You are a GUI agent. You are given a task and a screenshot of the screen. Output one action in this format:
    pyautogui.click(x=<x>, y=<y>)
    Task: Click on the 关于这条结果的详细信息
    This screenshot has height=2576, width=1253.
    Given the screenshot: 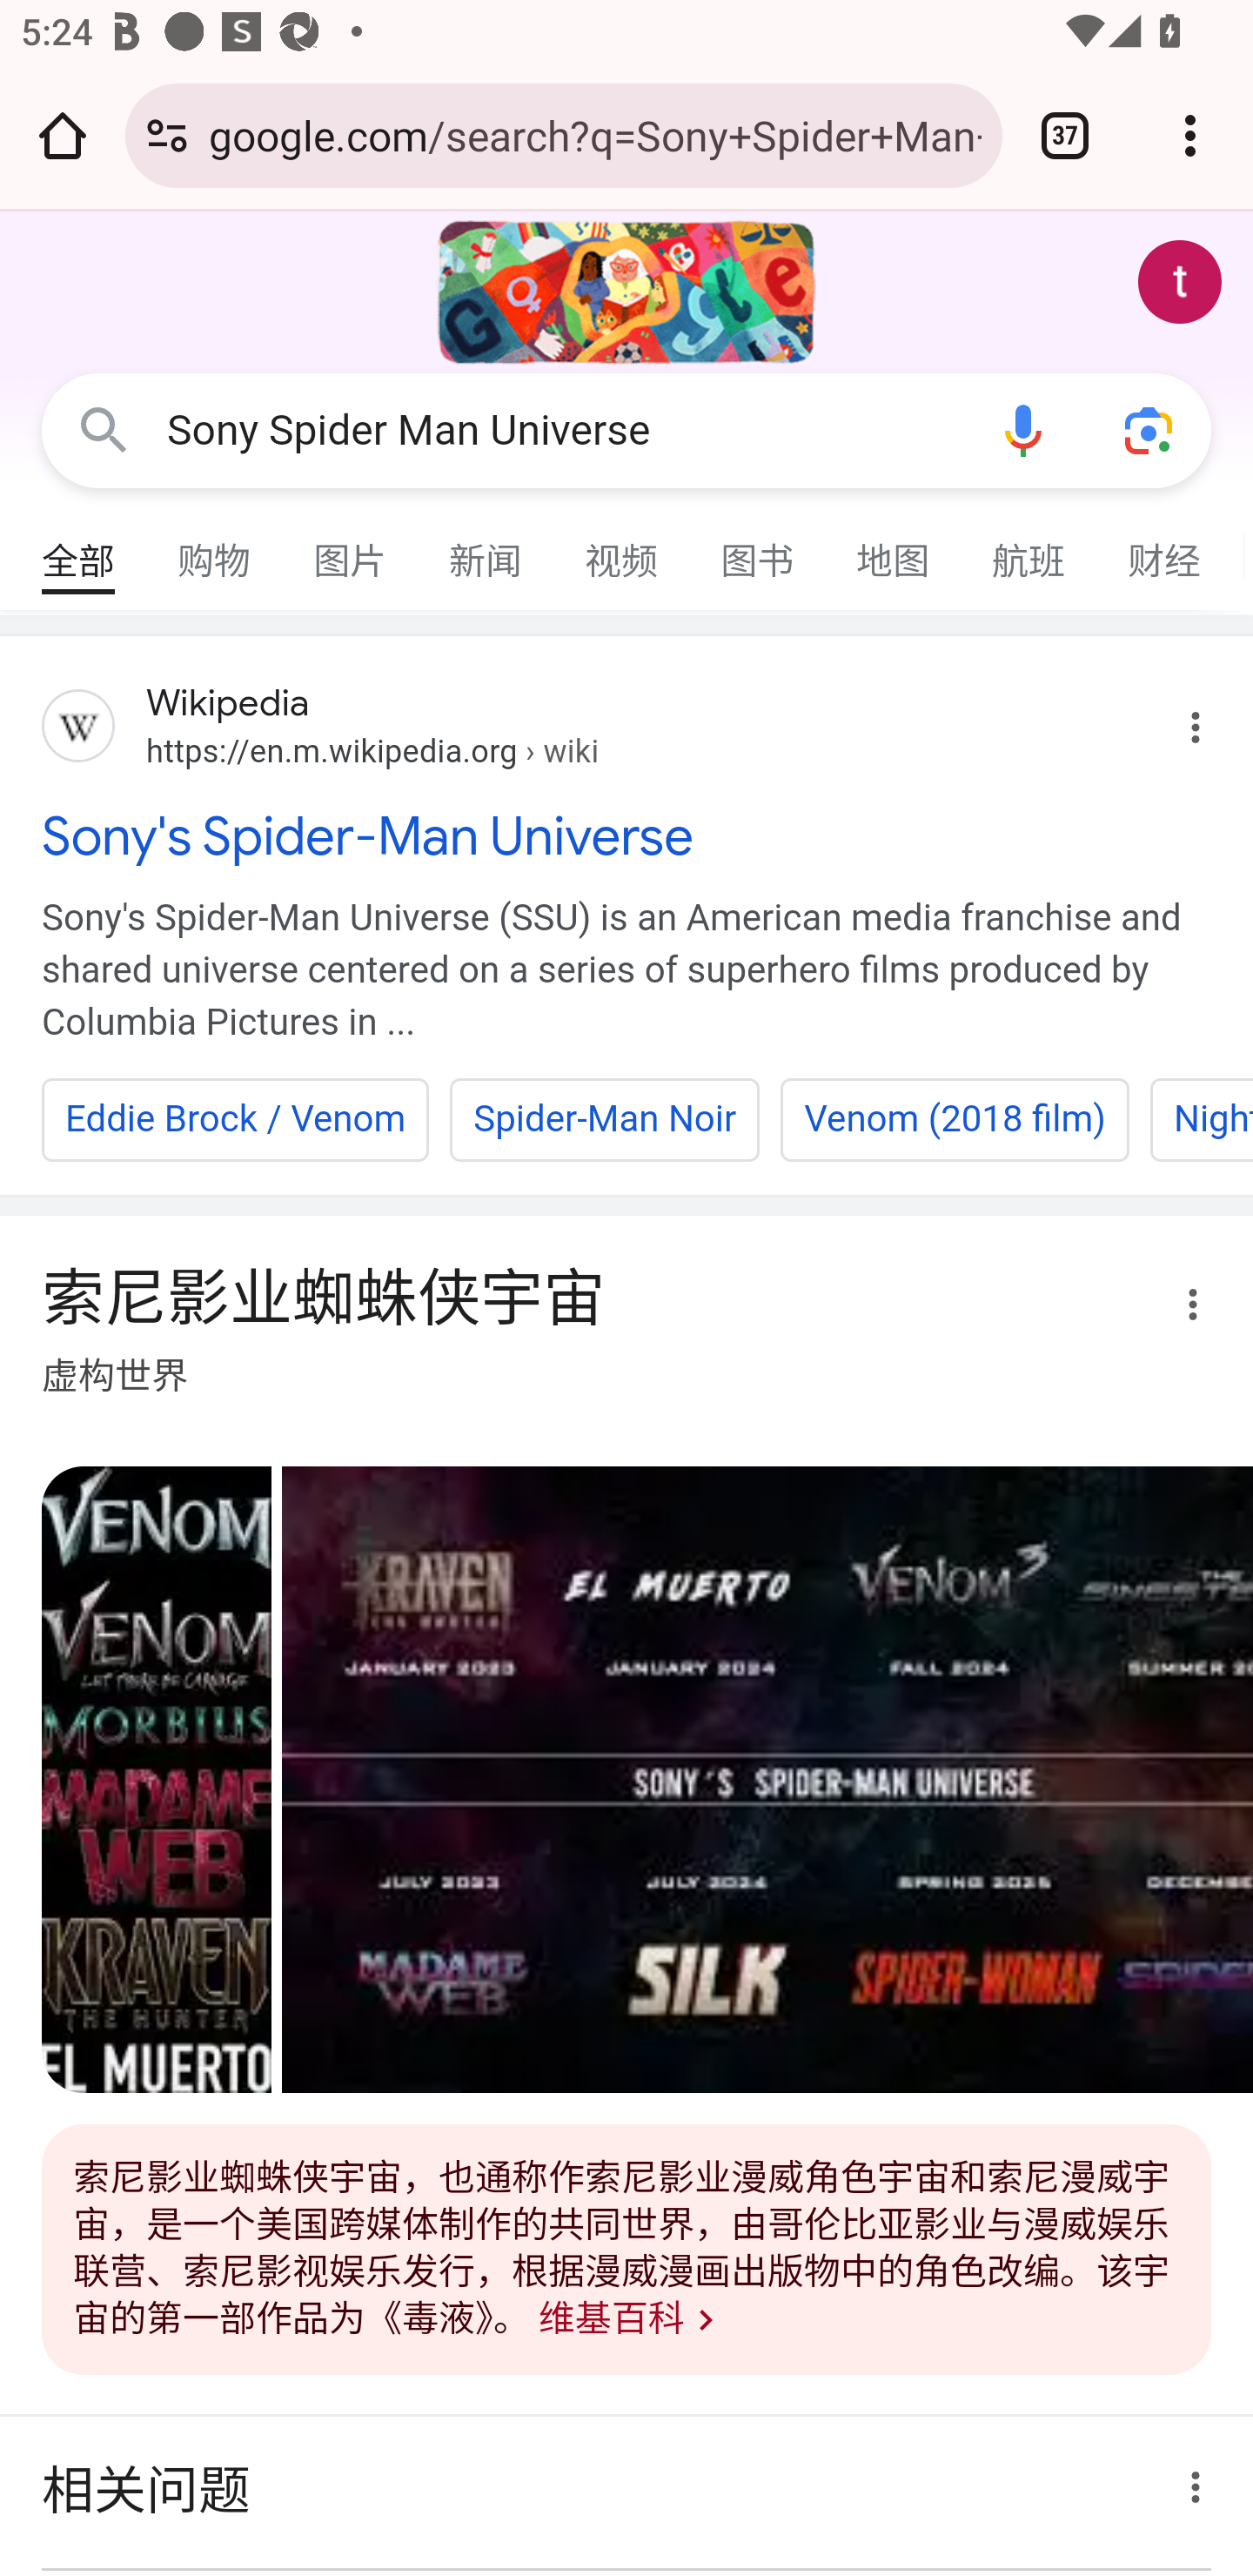 What is the action you would take?
    pyautogui.click(x=1188, y=2479)
    